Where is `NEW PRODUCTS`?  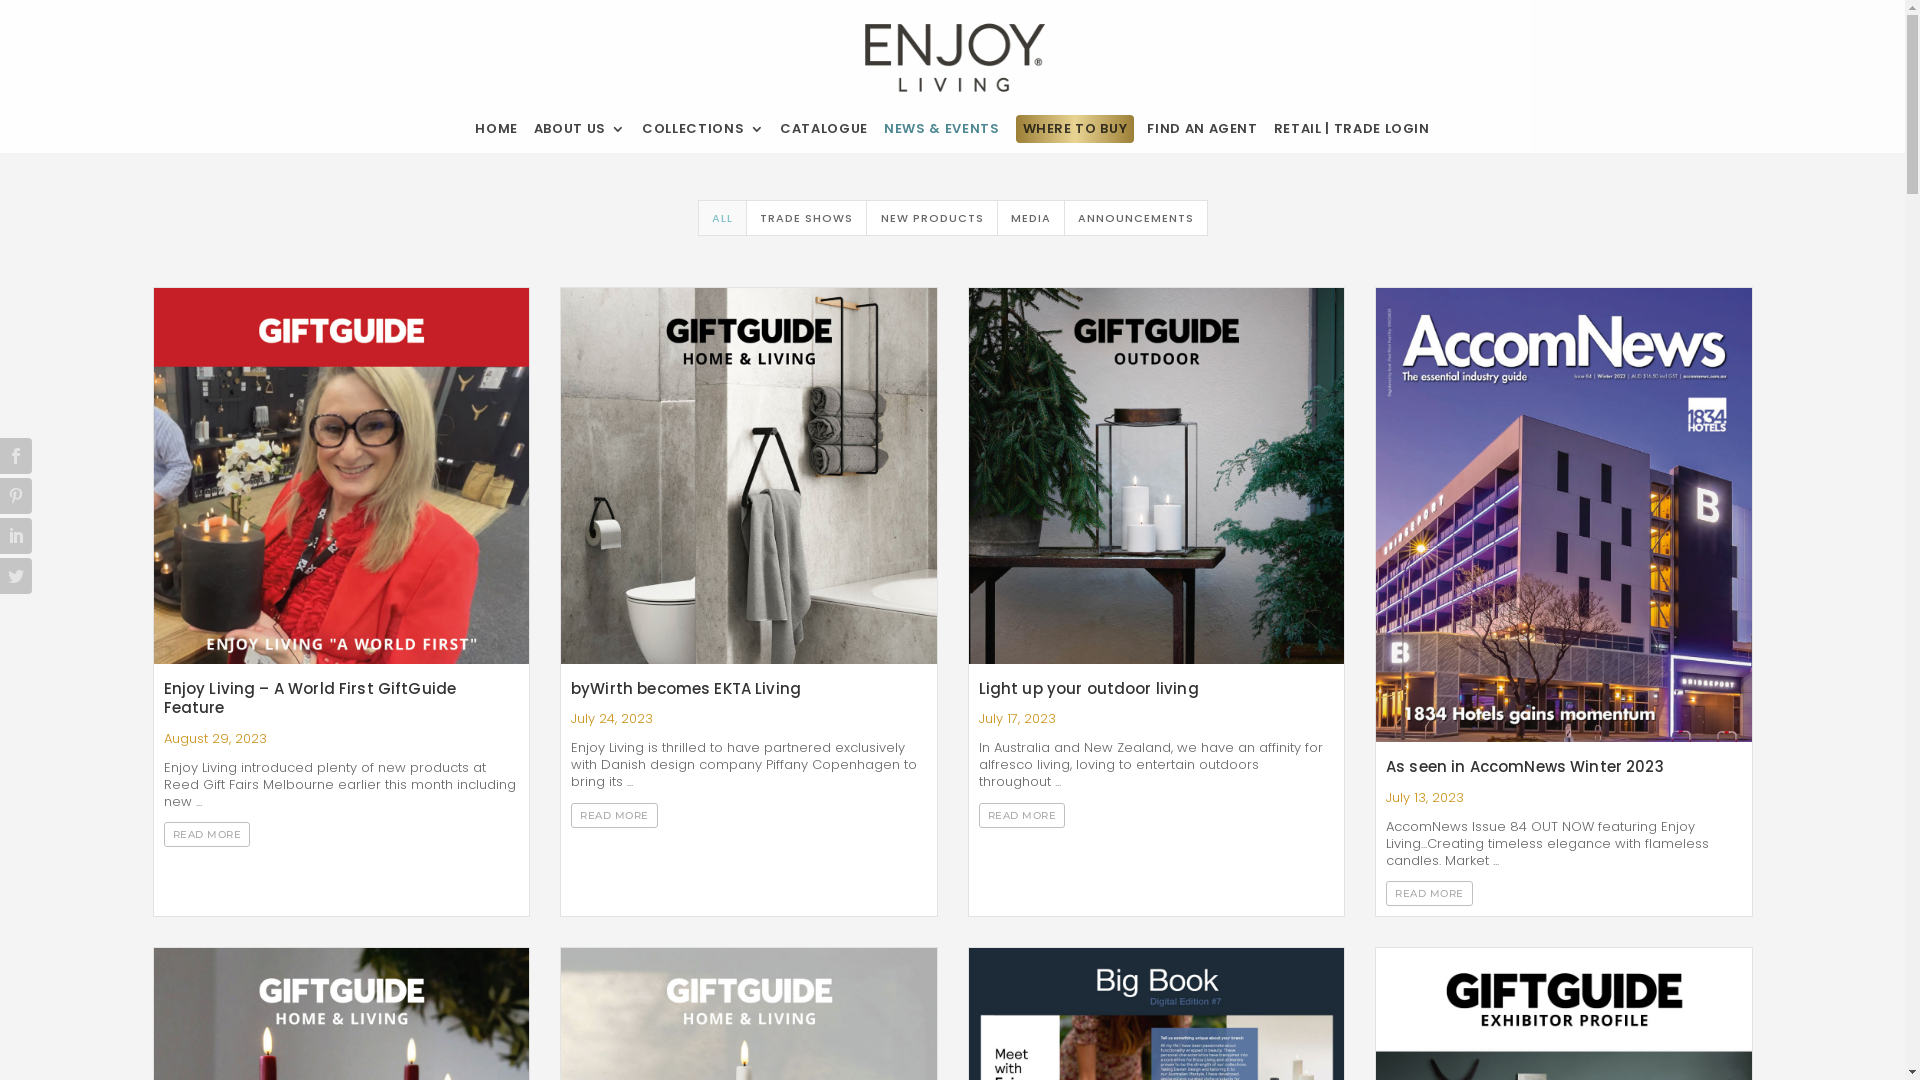 NEW PRODUCTS is located at coordinates (932, 218).